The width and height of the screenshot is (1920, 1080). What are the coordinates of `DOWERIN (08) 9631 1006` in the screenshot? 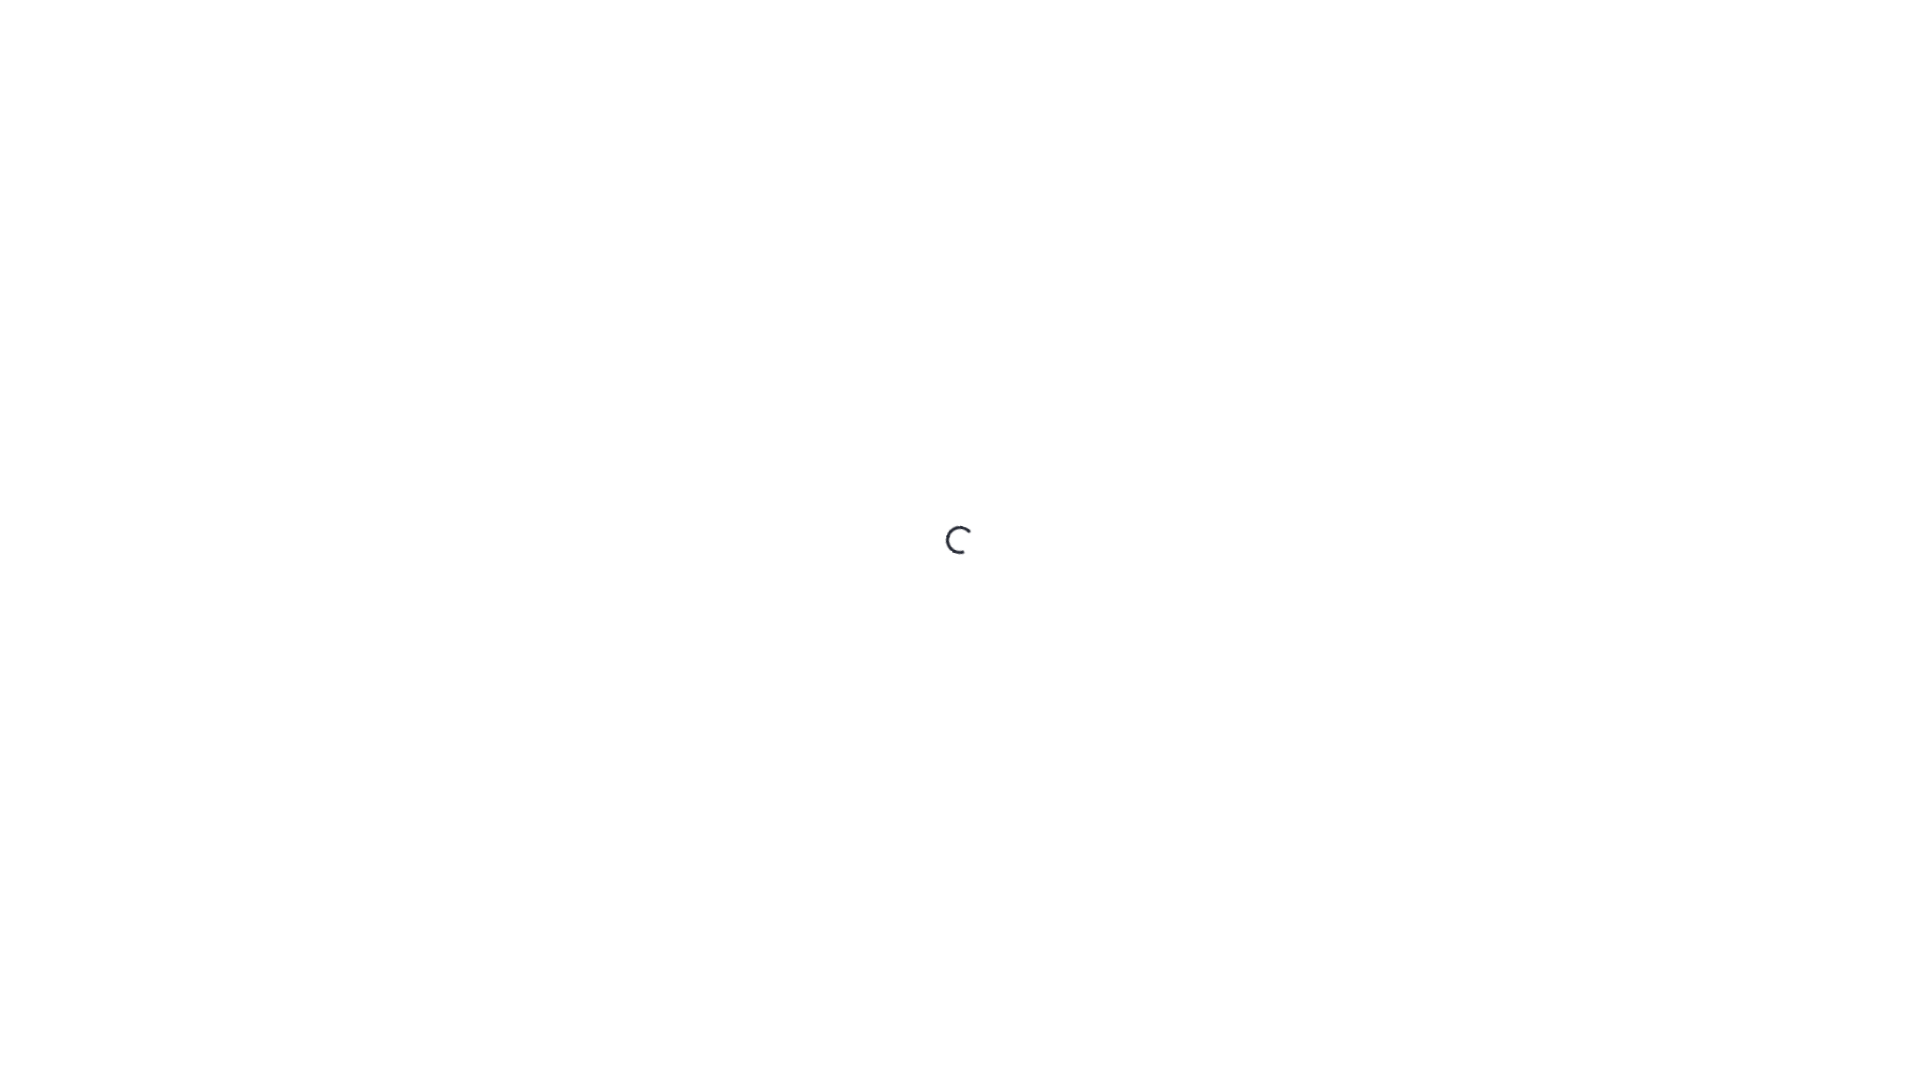 It's located at (806, 44).